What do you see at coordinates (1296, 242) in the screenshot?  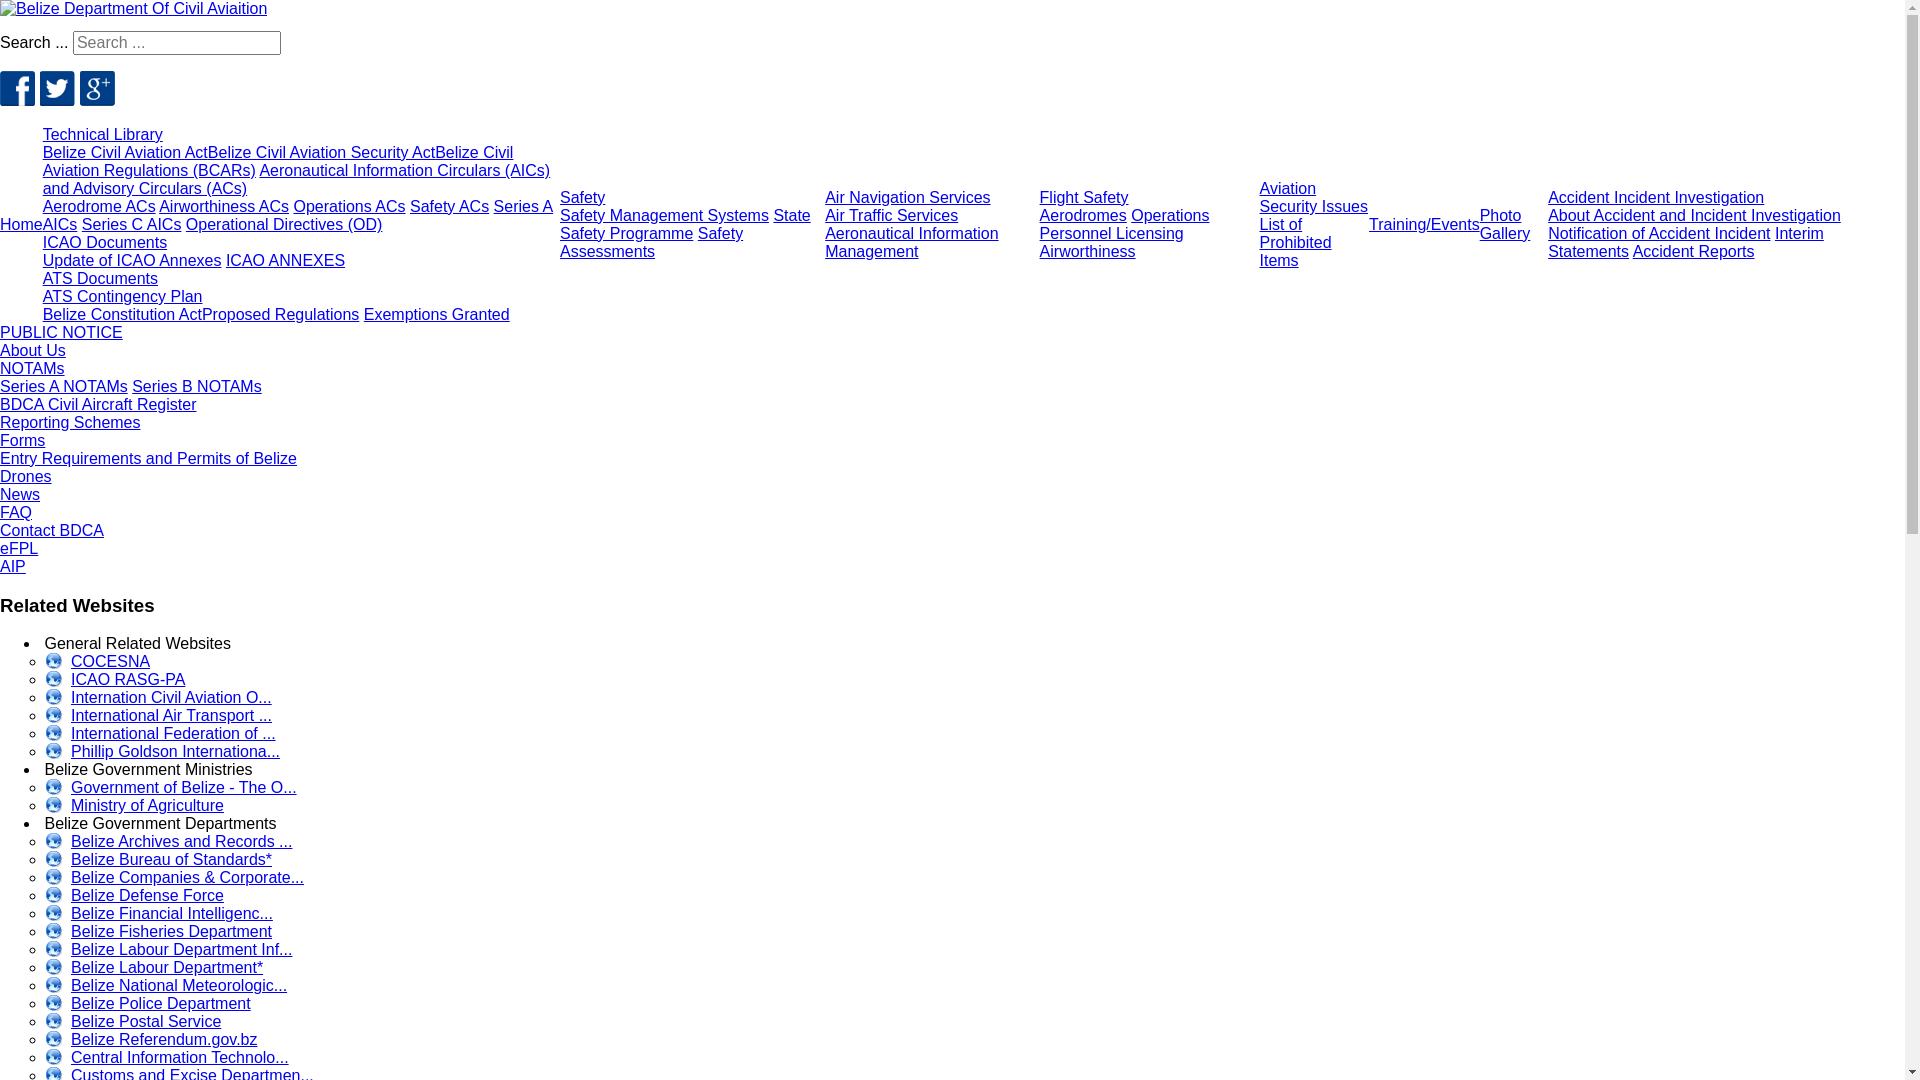 I see `List of Prohibited Items` at bounding box center [1296, 242].